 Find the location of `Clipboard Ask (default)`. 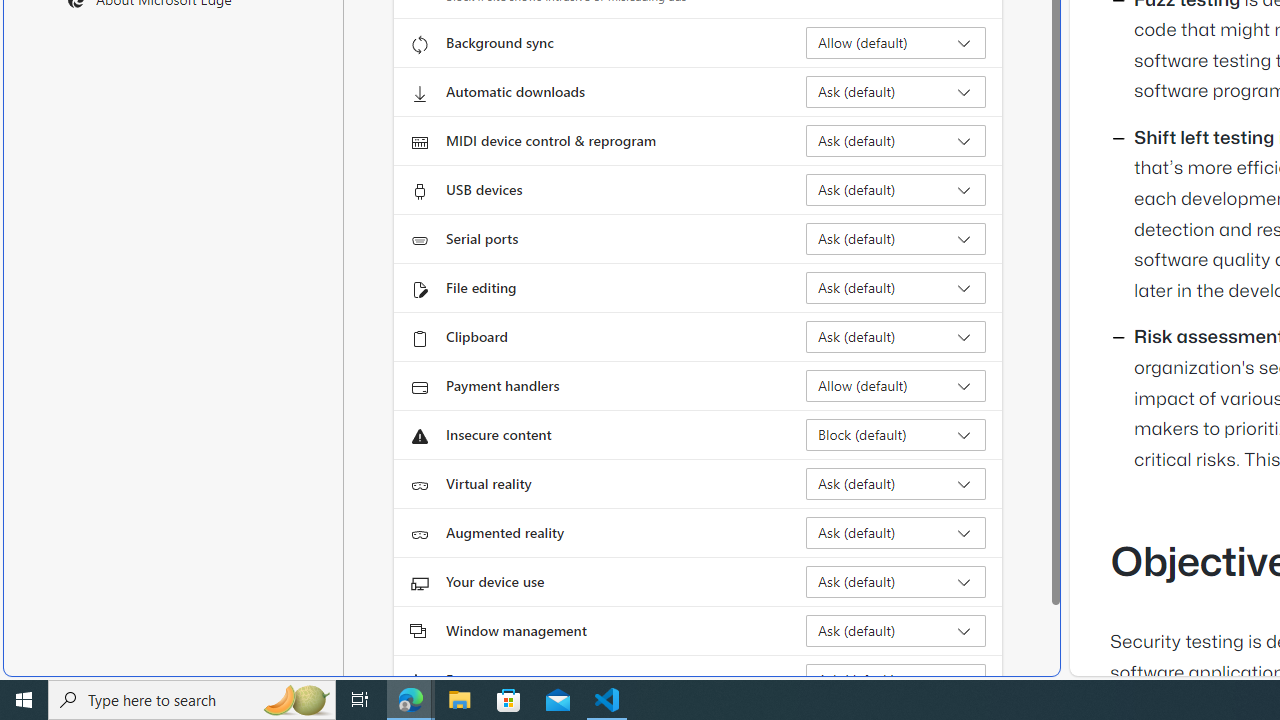

Clipboard Ask (default) is located at coordinates (896, 336).